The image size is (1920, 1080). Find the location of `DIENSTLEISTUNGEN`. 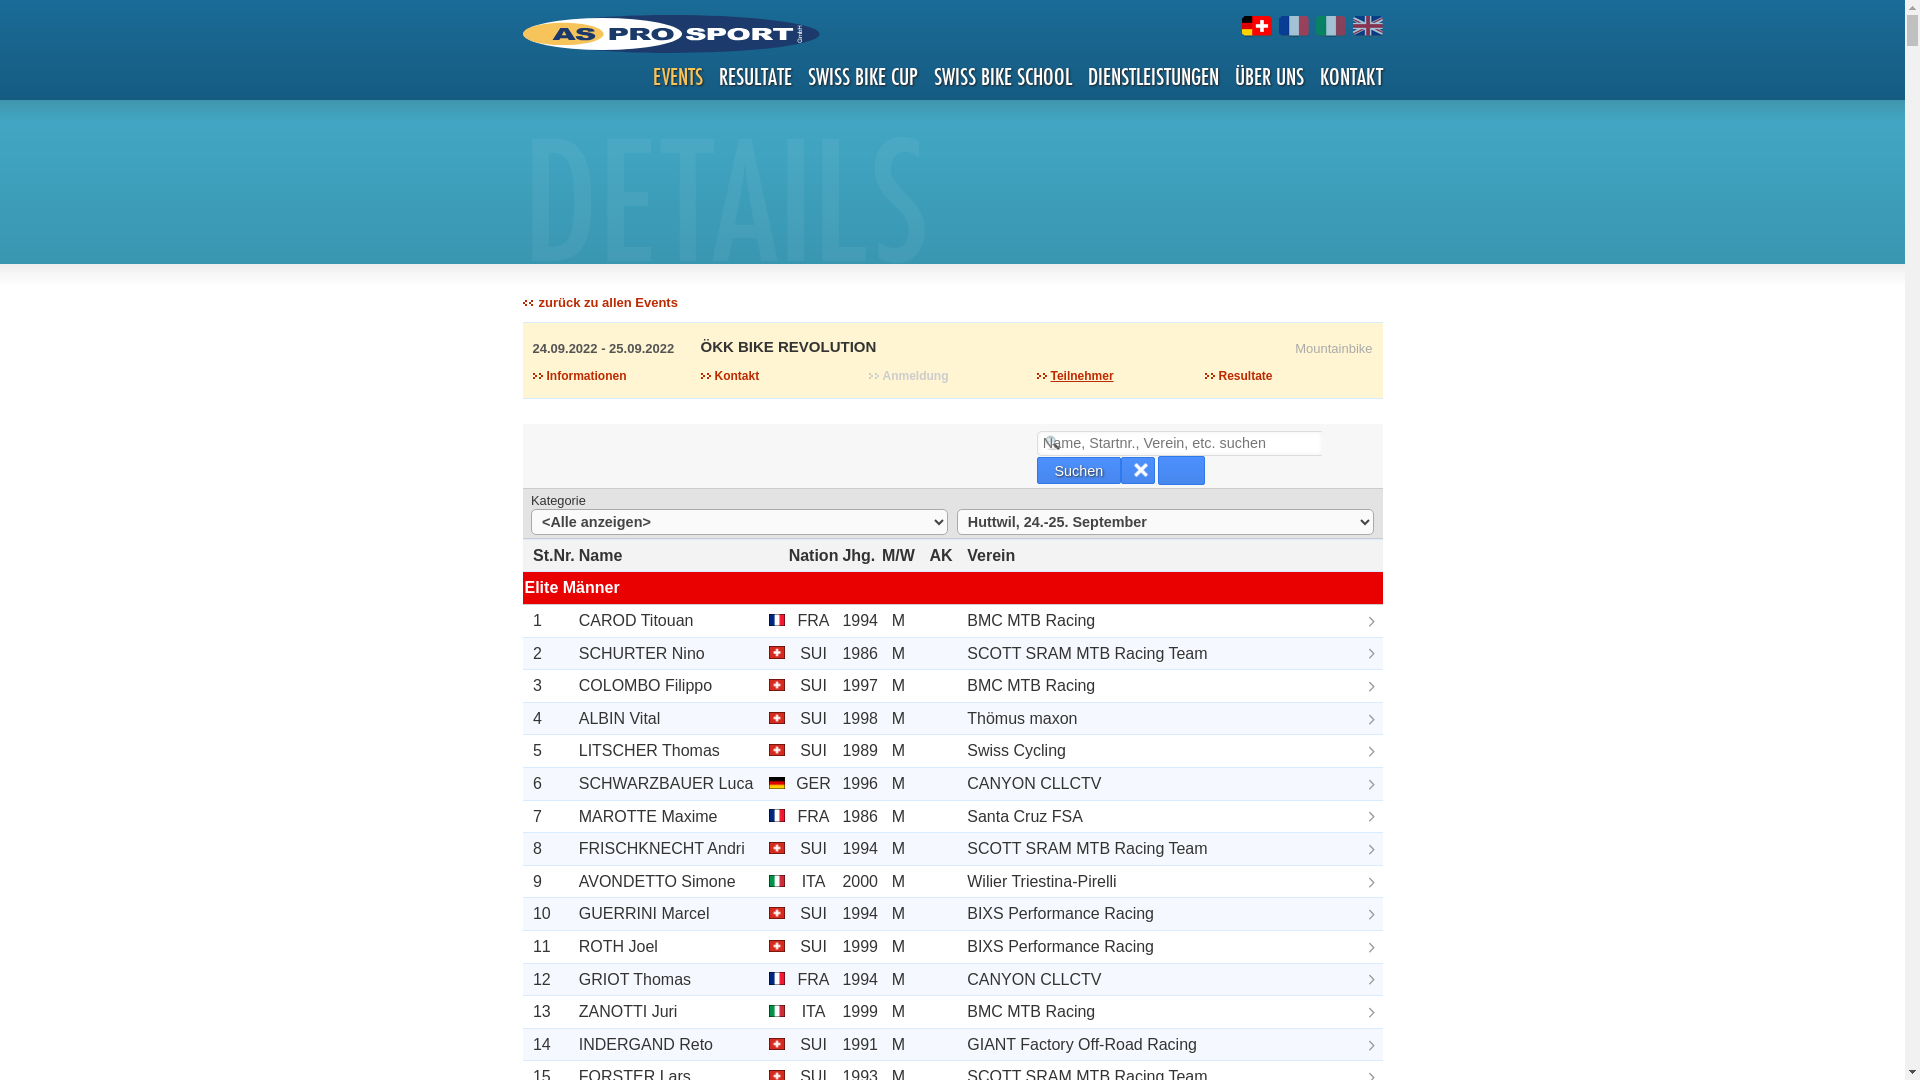

DIENSTLEISTUNGEN is located at coordinates (1154, 76).